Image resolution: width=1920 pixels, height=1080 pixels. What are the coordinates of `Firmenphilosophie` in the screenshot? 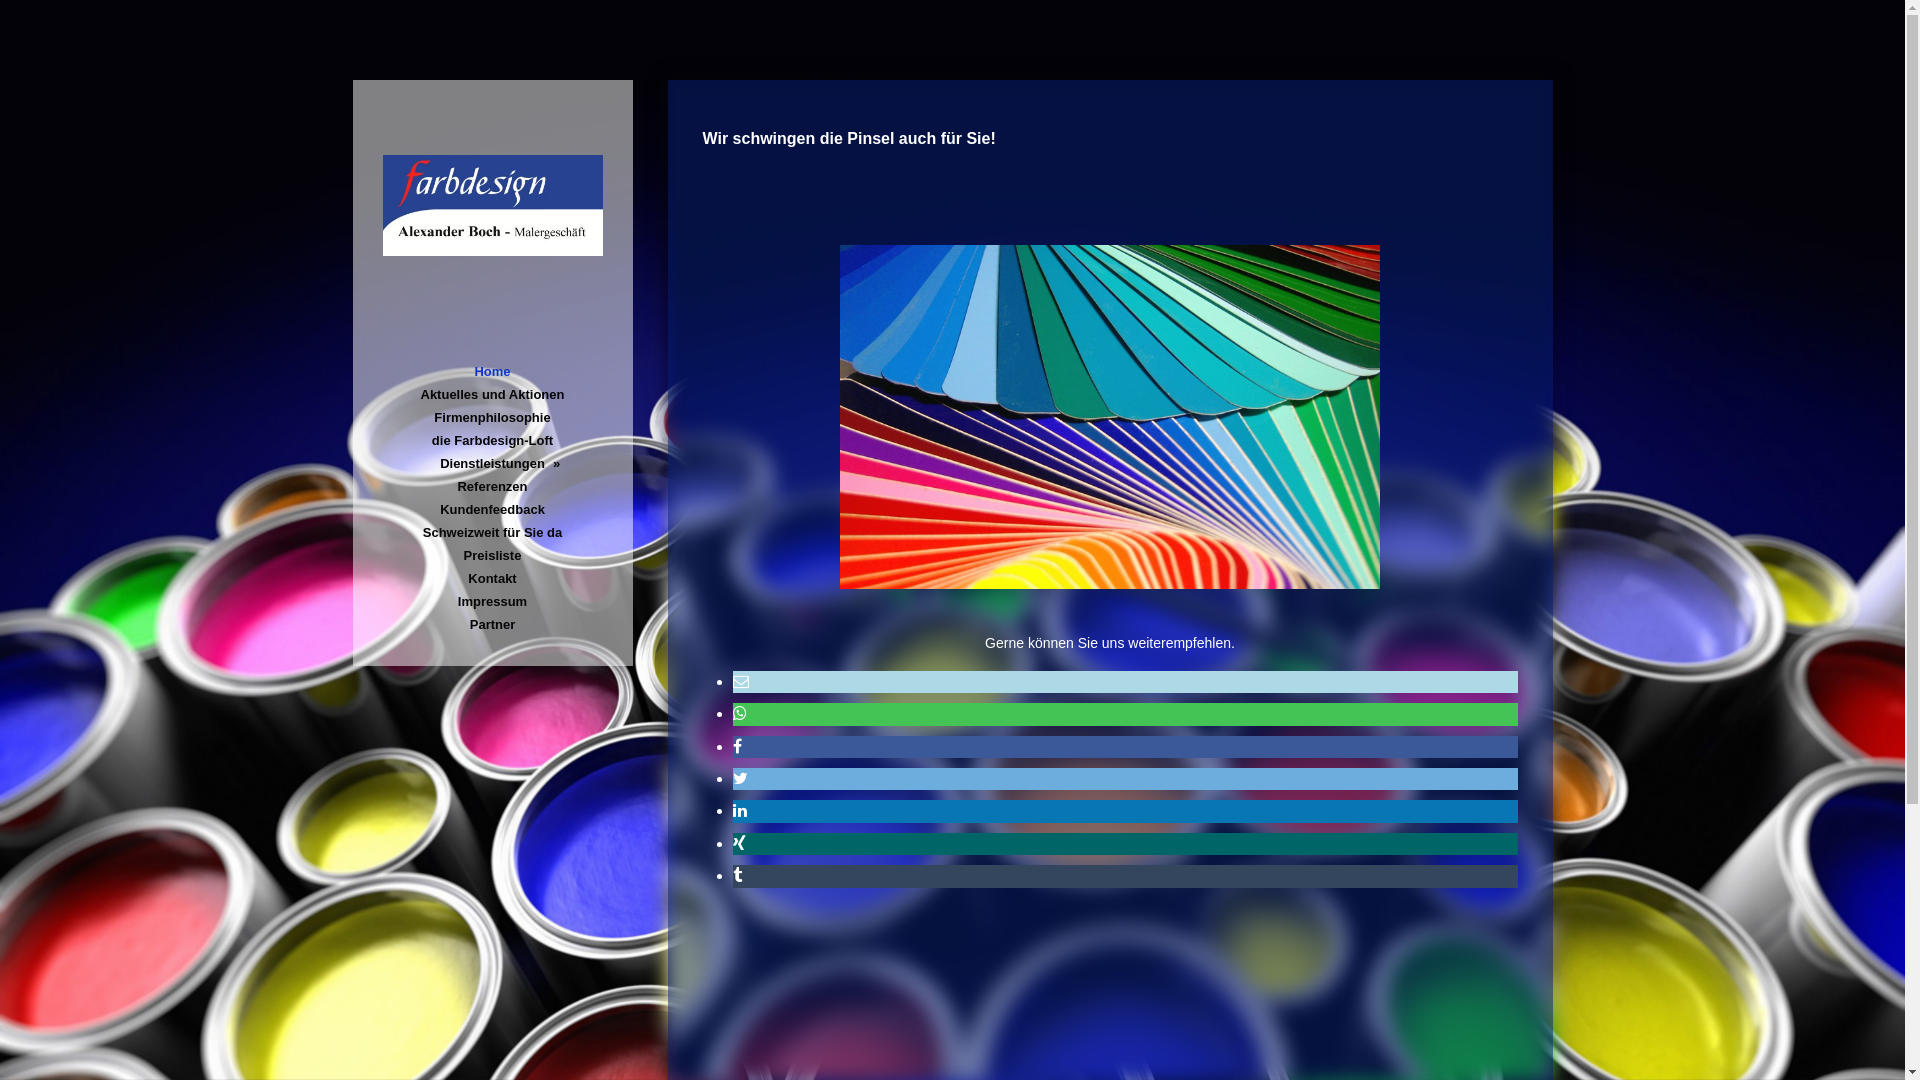 It's located at (492, 418).